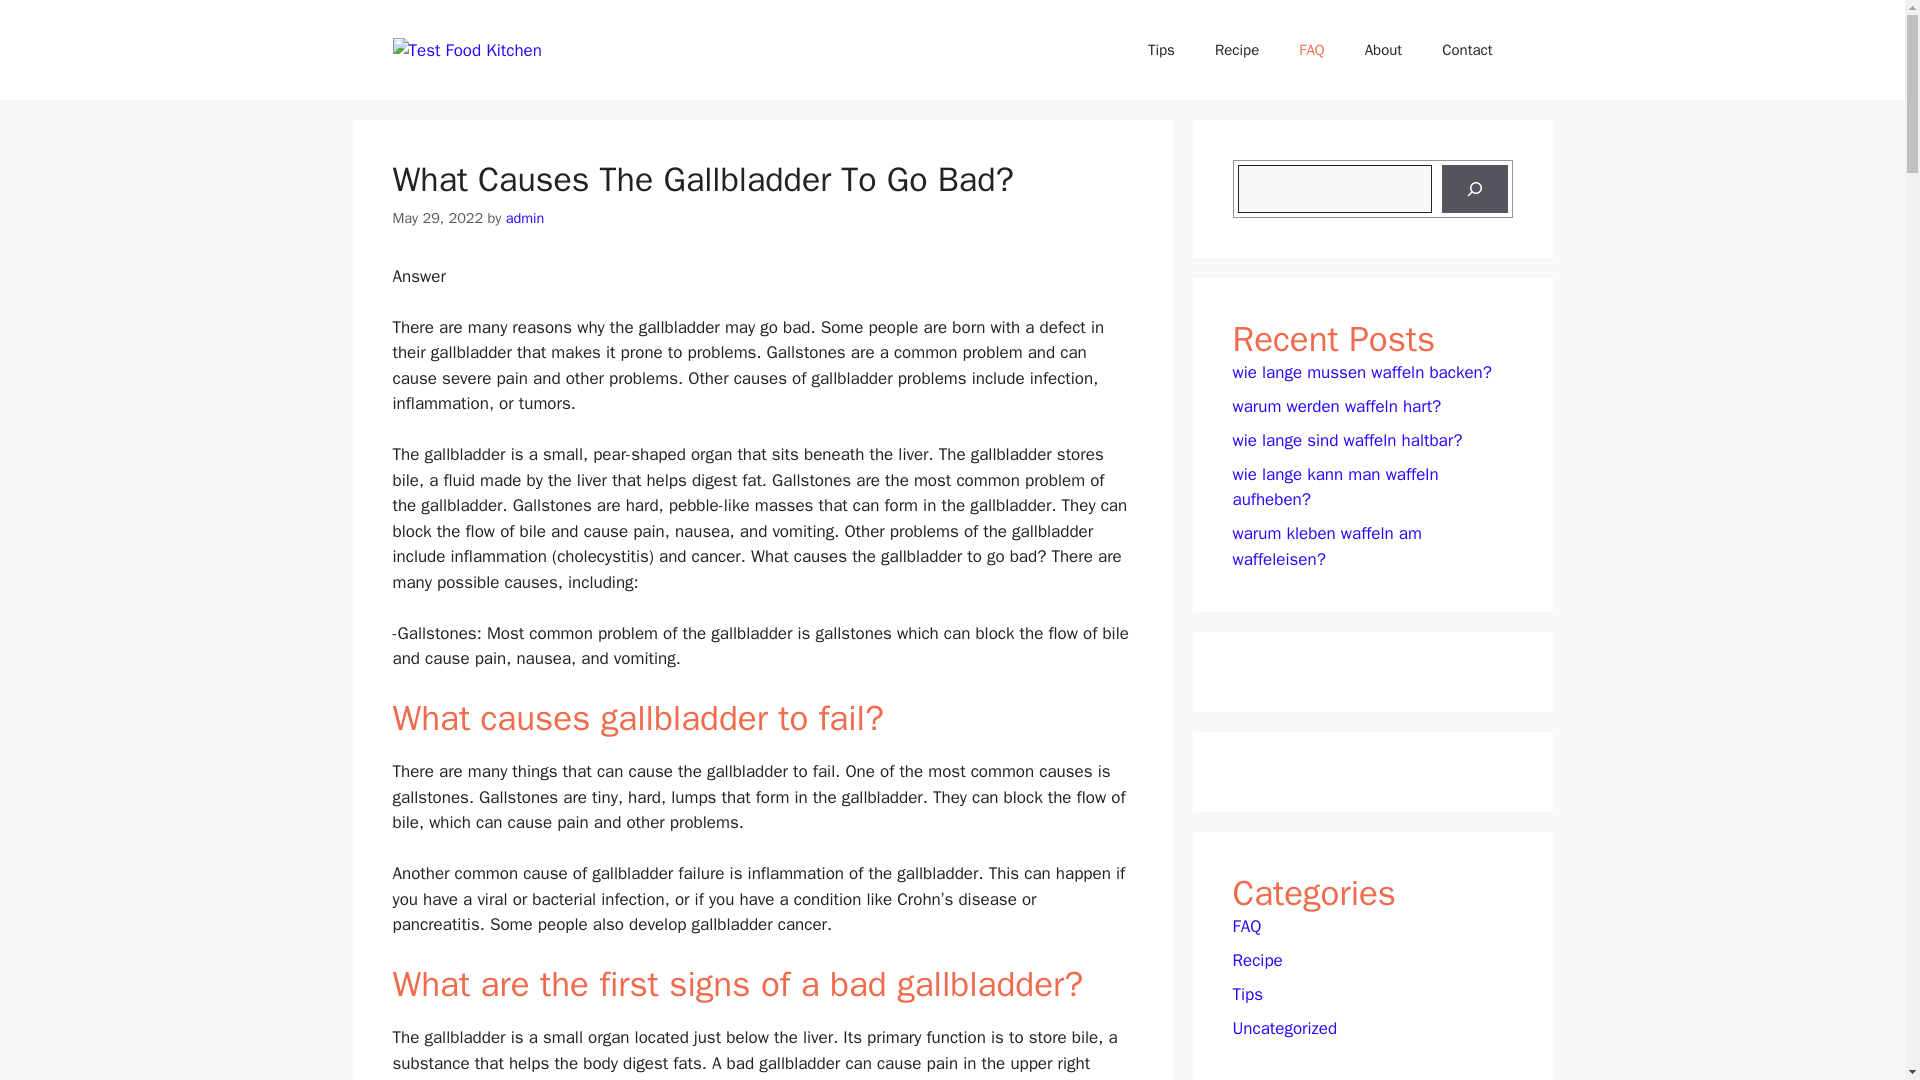 The image size is (1920, 1080). What do you see at coordinates (1384, 50) in the screenshot?
I see `About` at bounding box center [1384, 50].